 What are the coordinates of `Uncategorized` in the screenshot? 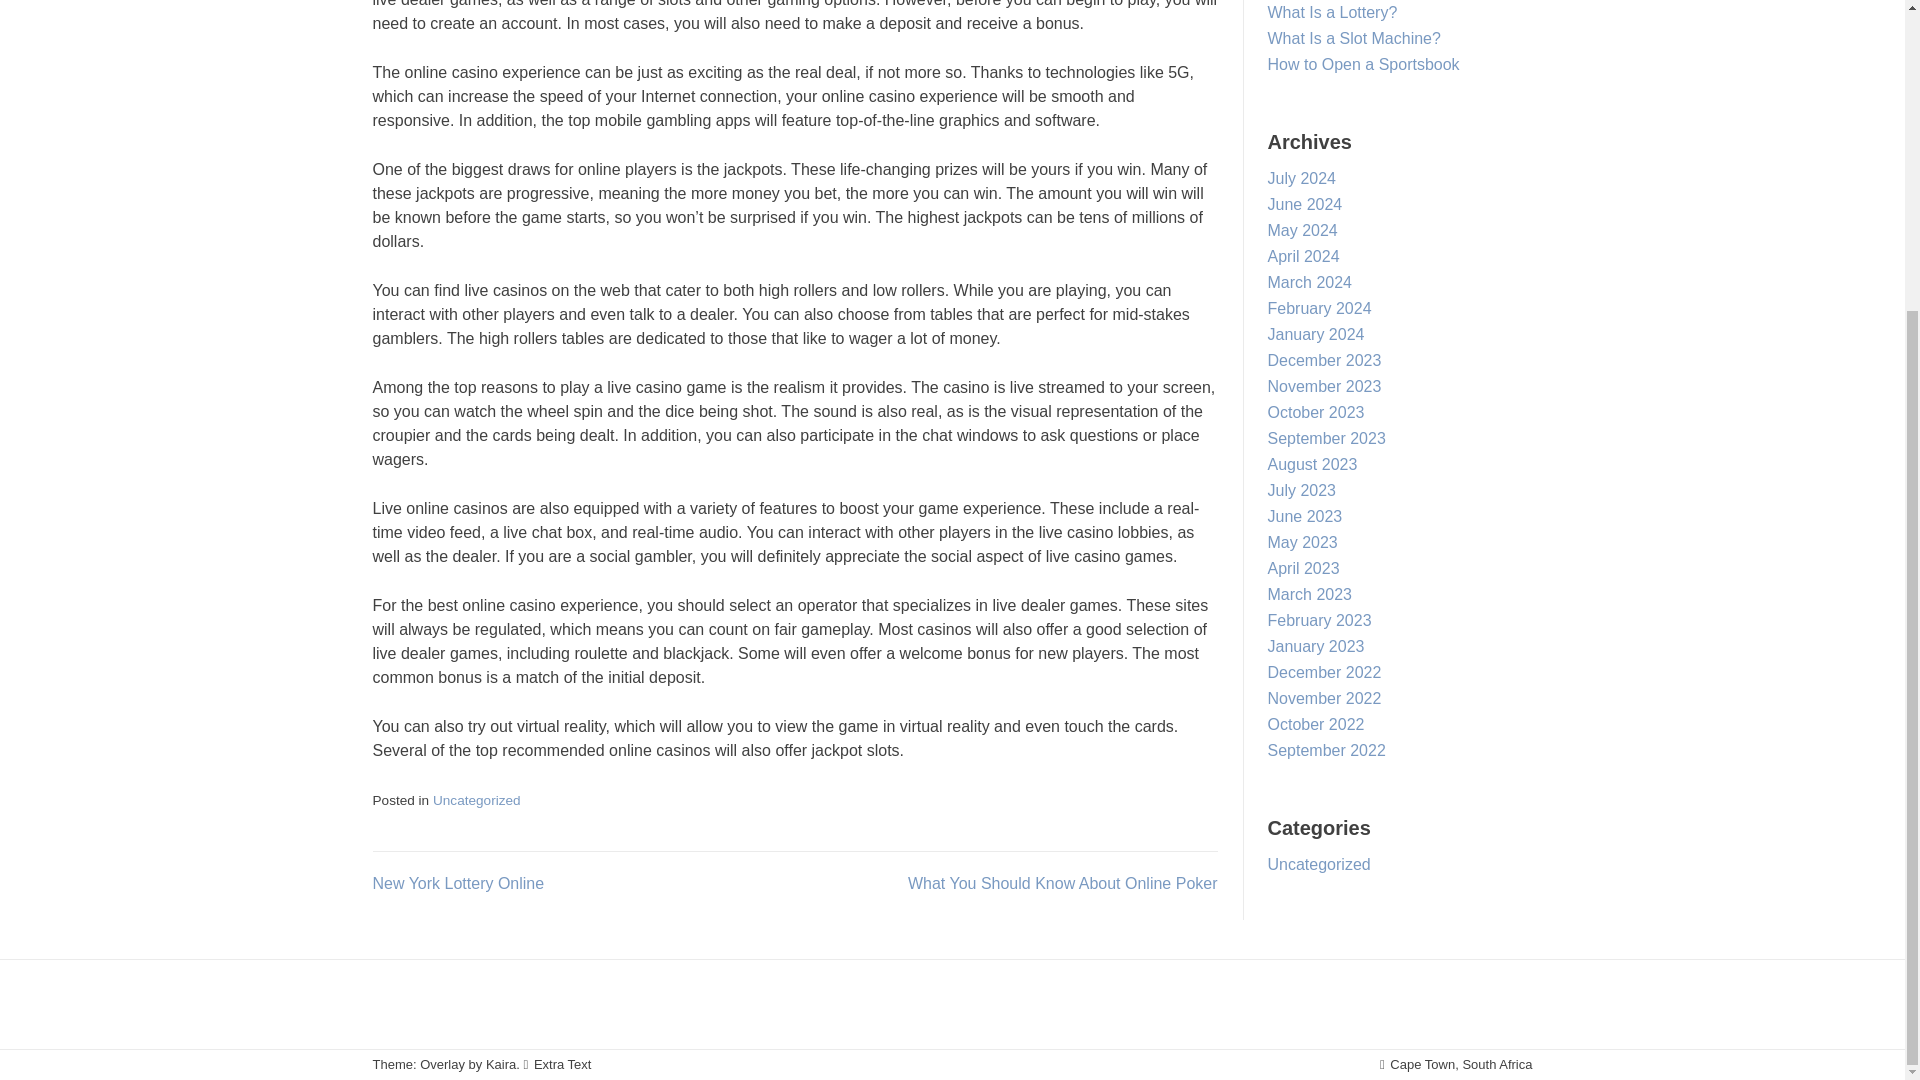 It's located at (476, 800).